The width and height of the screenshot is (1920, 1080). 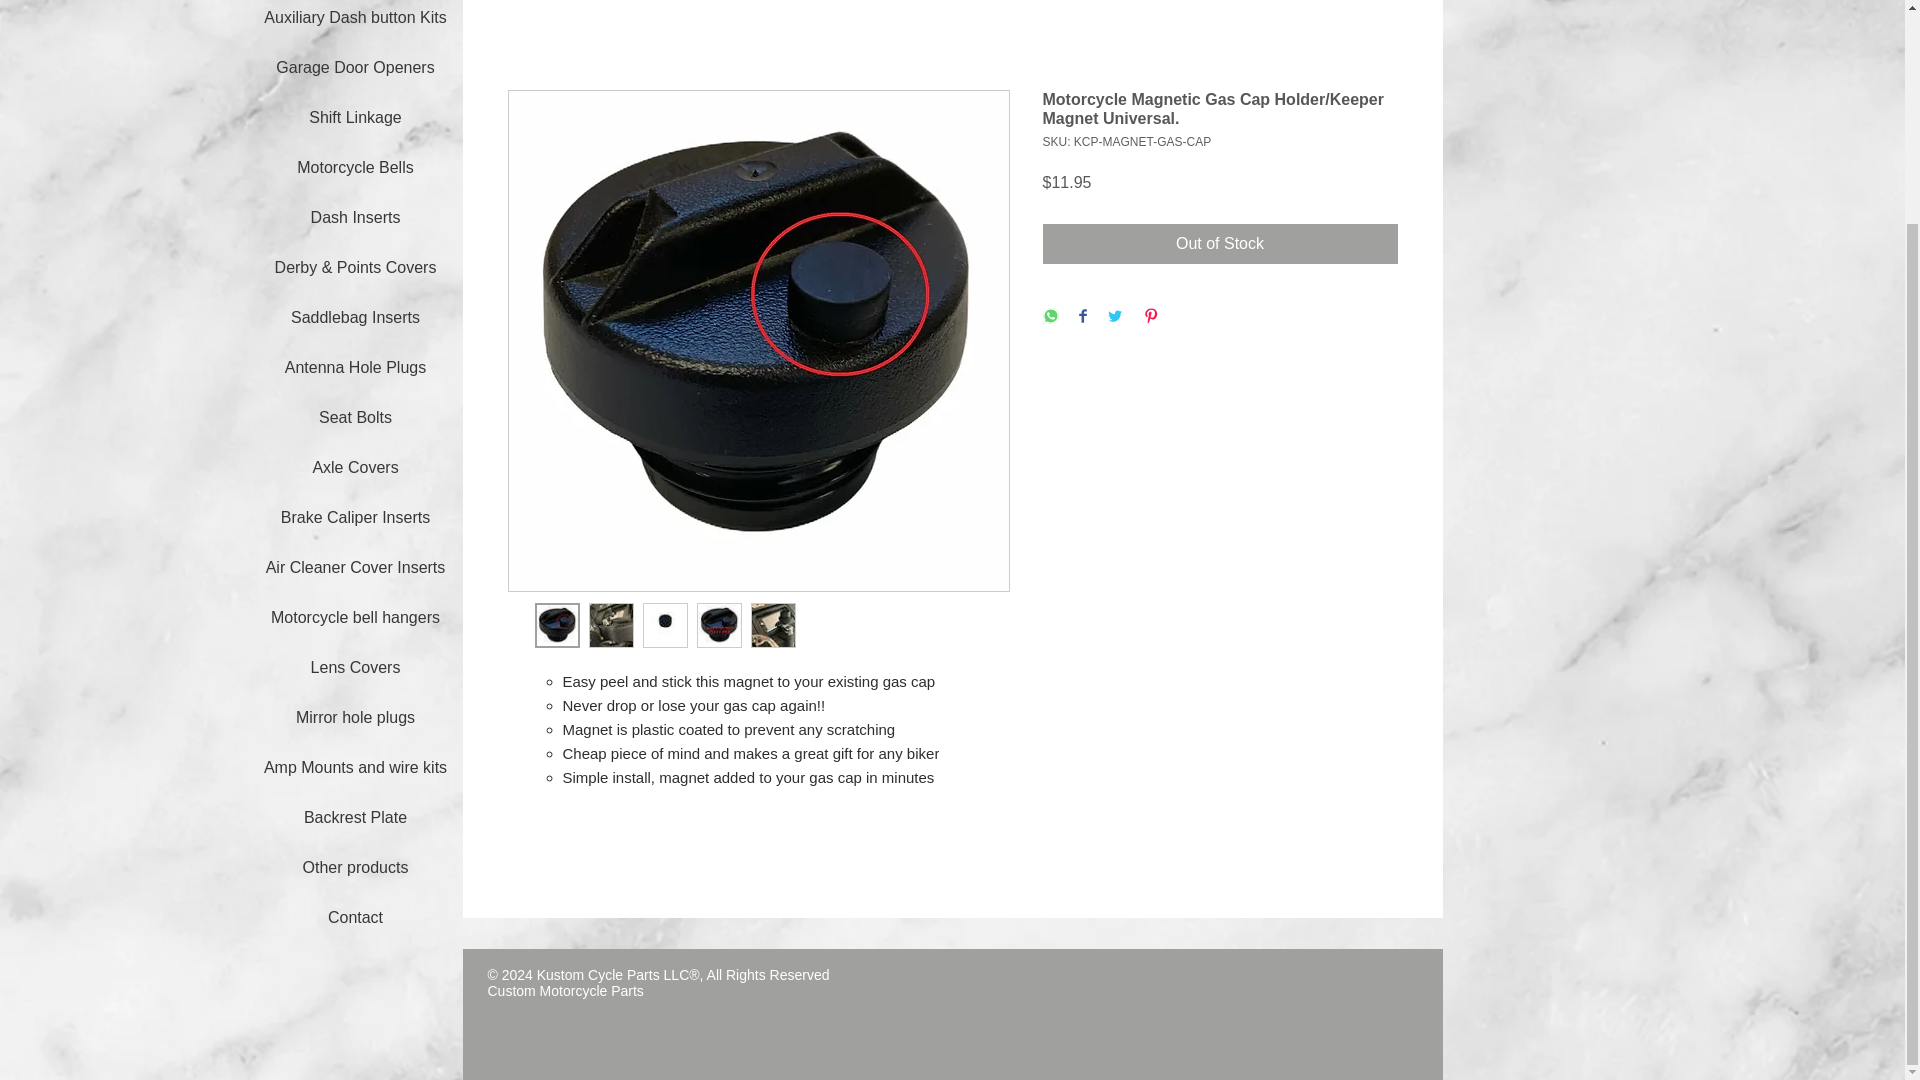 I want to click on Dash Inserts, so click(x=356, y=217).